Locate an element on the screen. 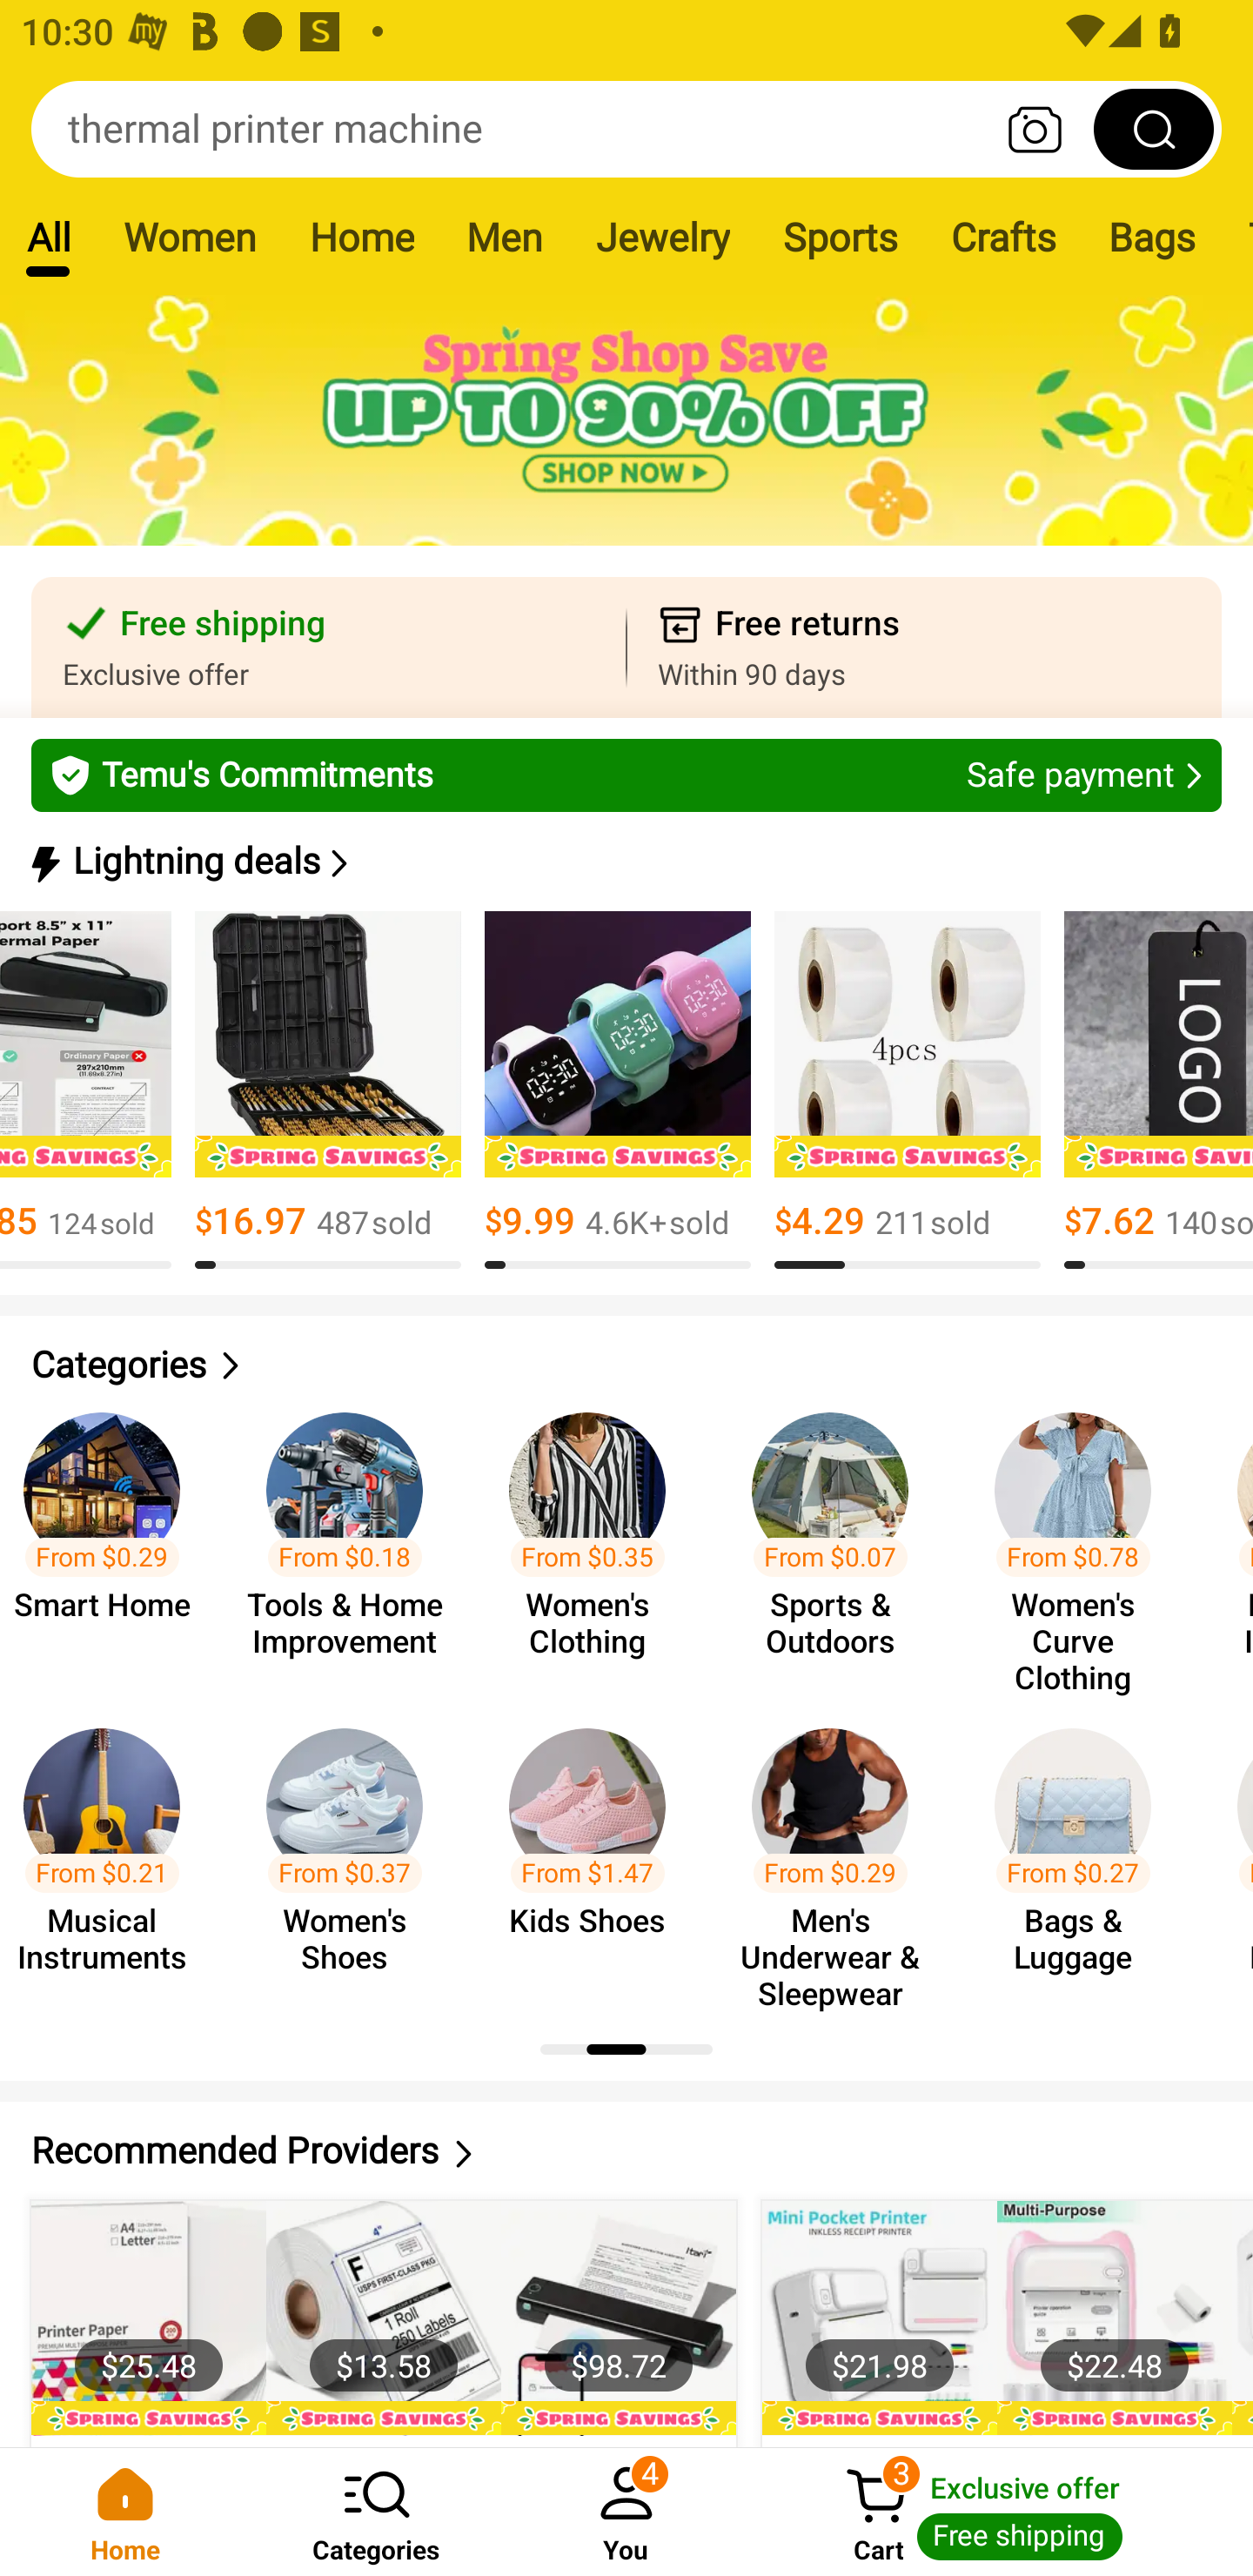  Lightning deals is located at coordinates (624, 862).